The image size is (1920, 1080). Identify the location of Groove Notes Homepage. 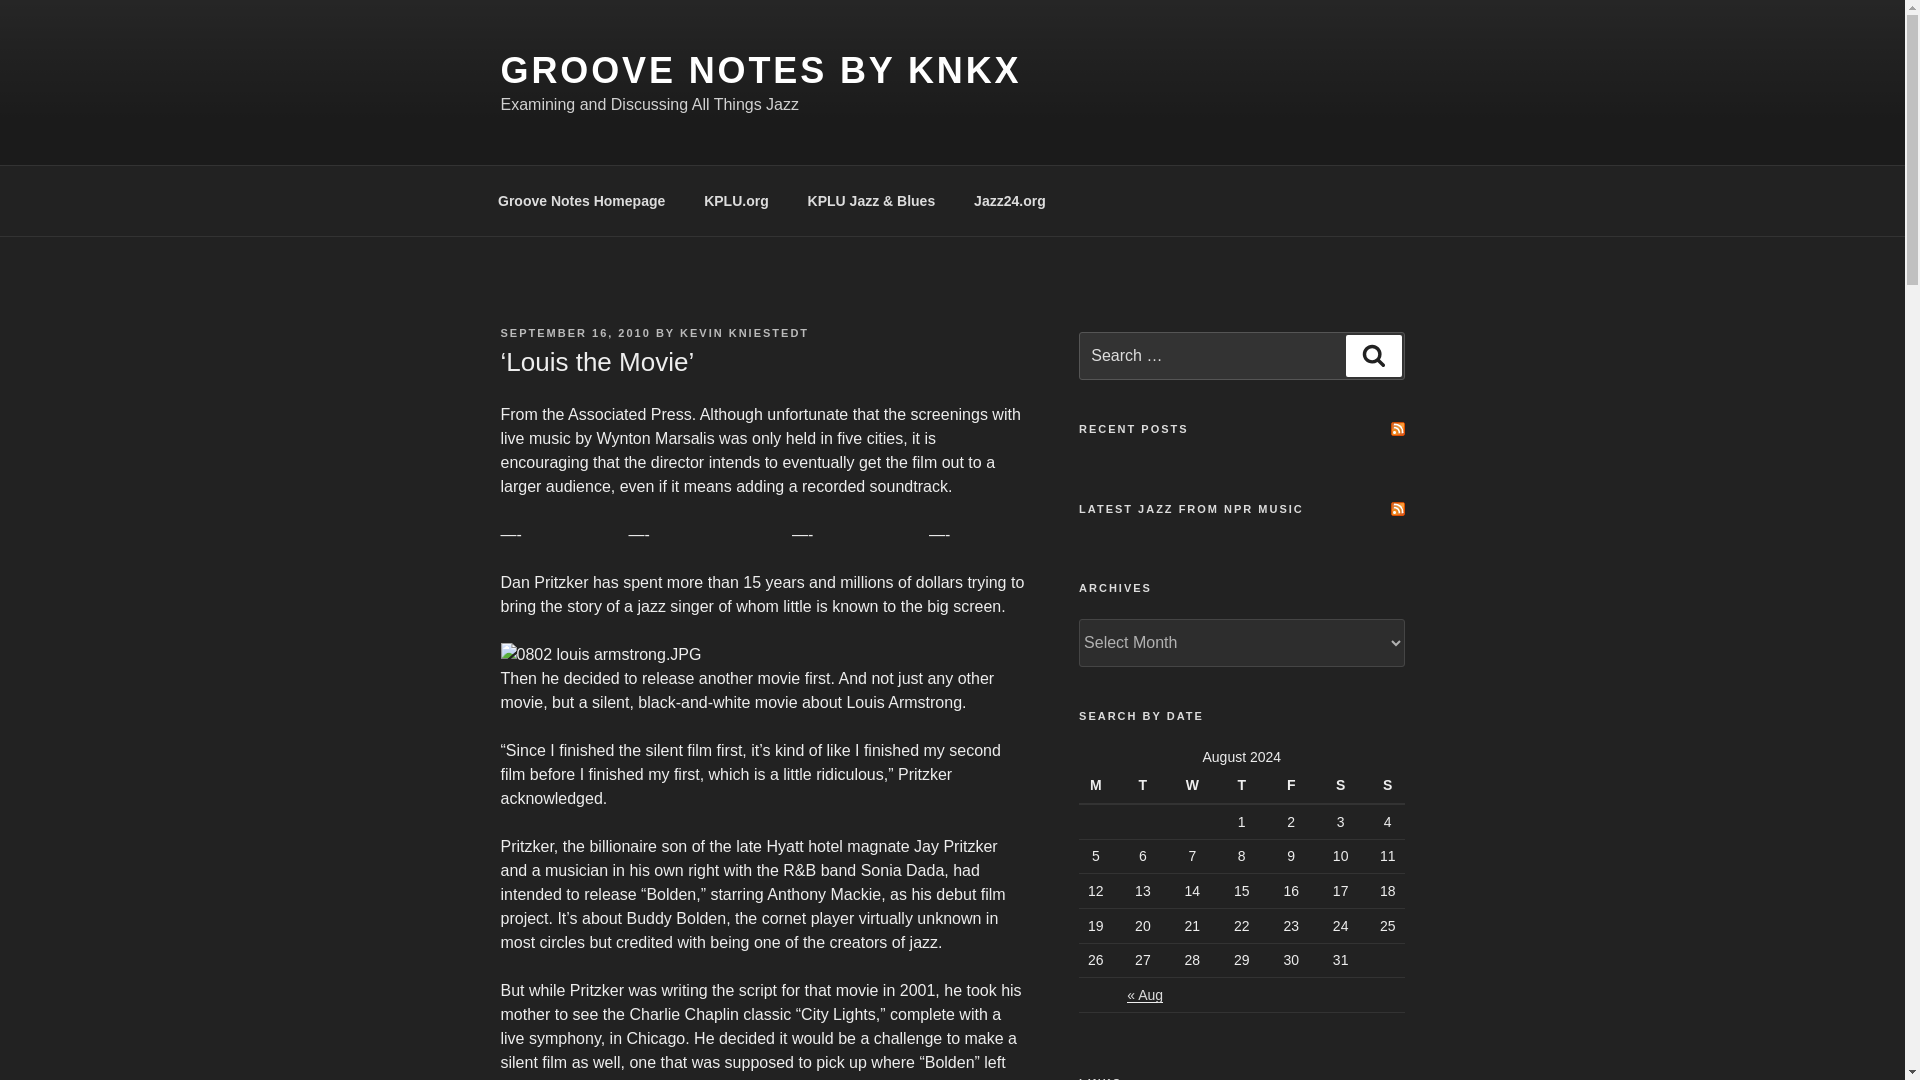
(580, 200).